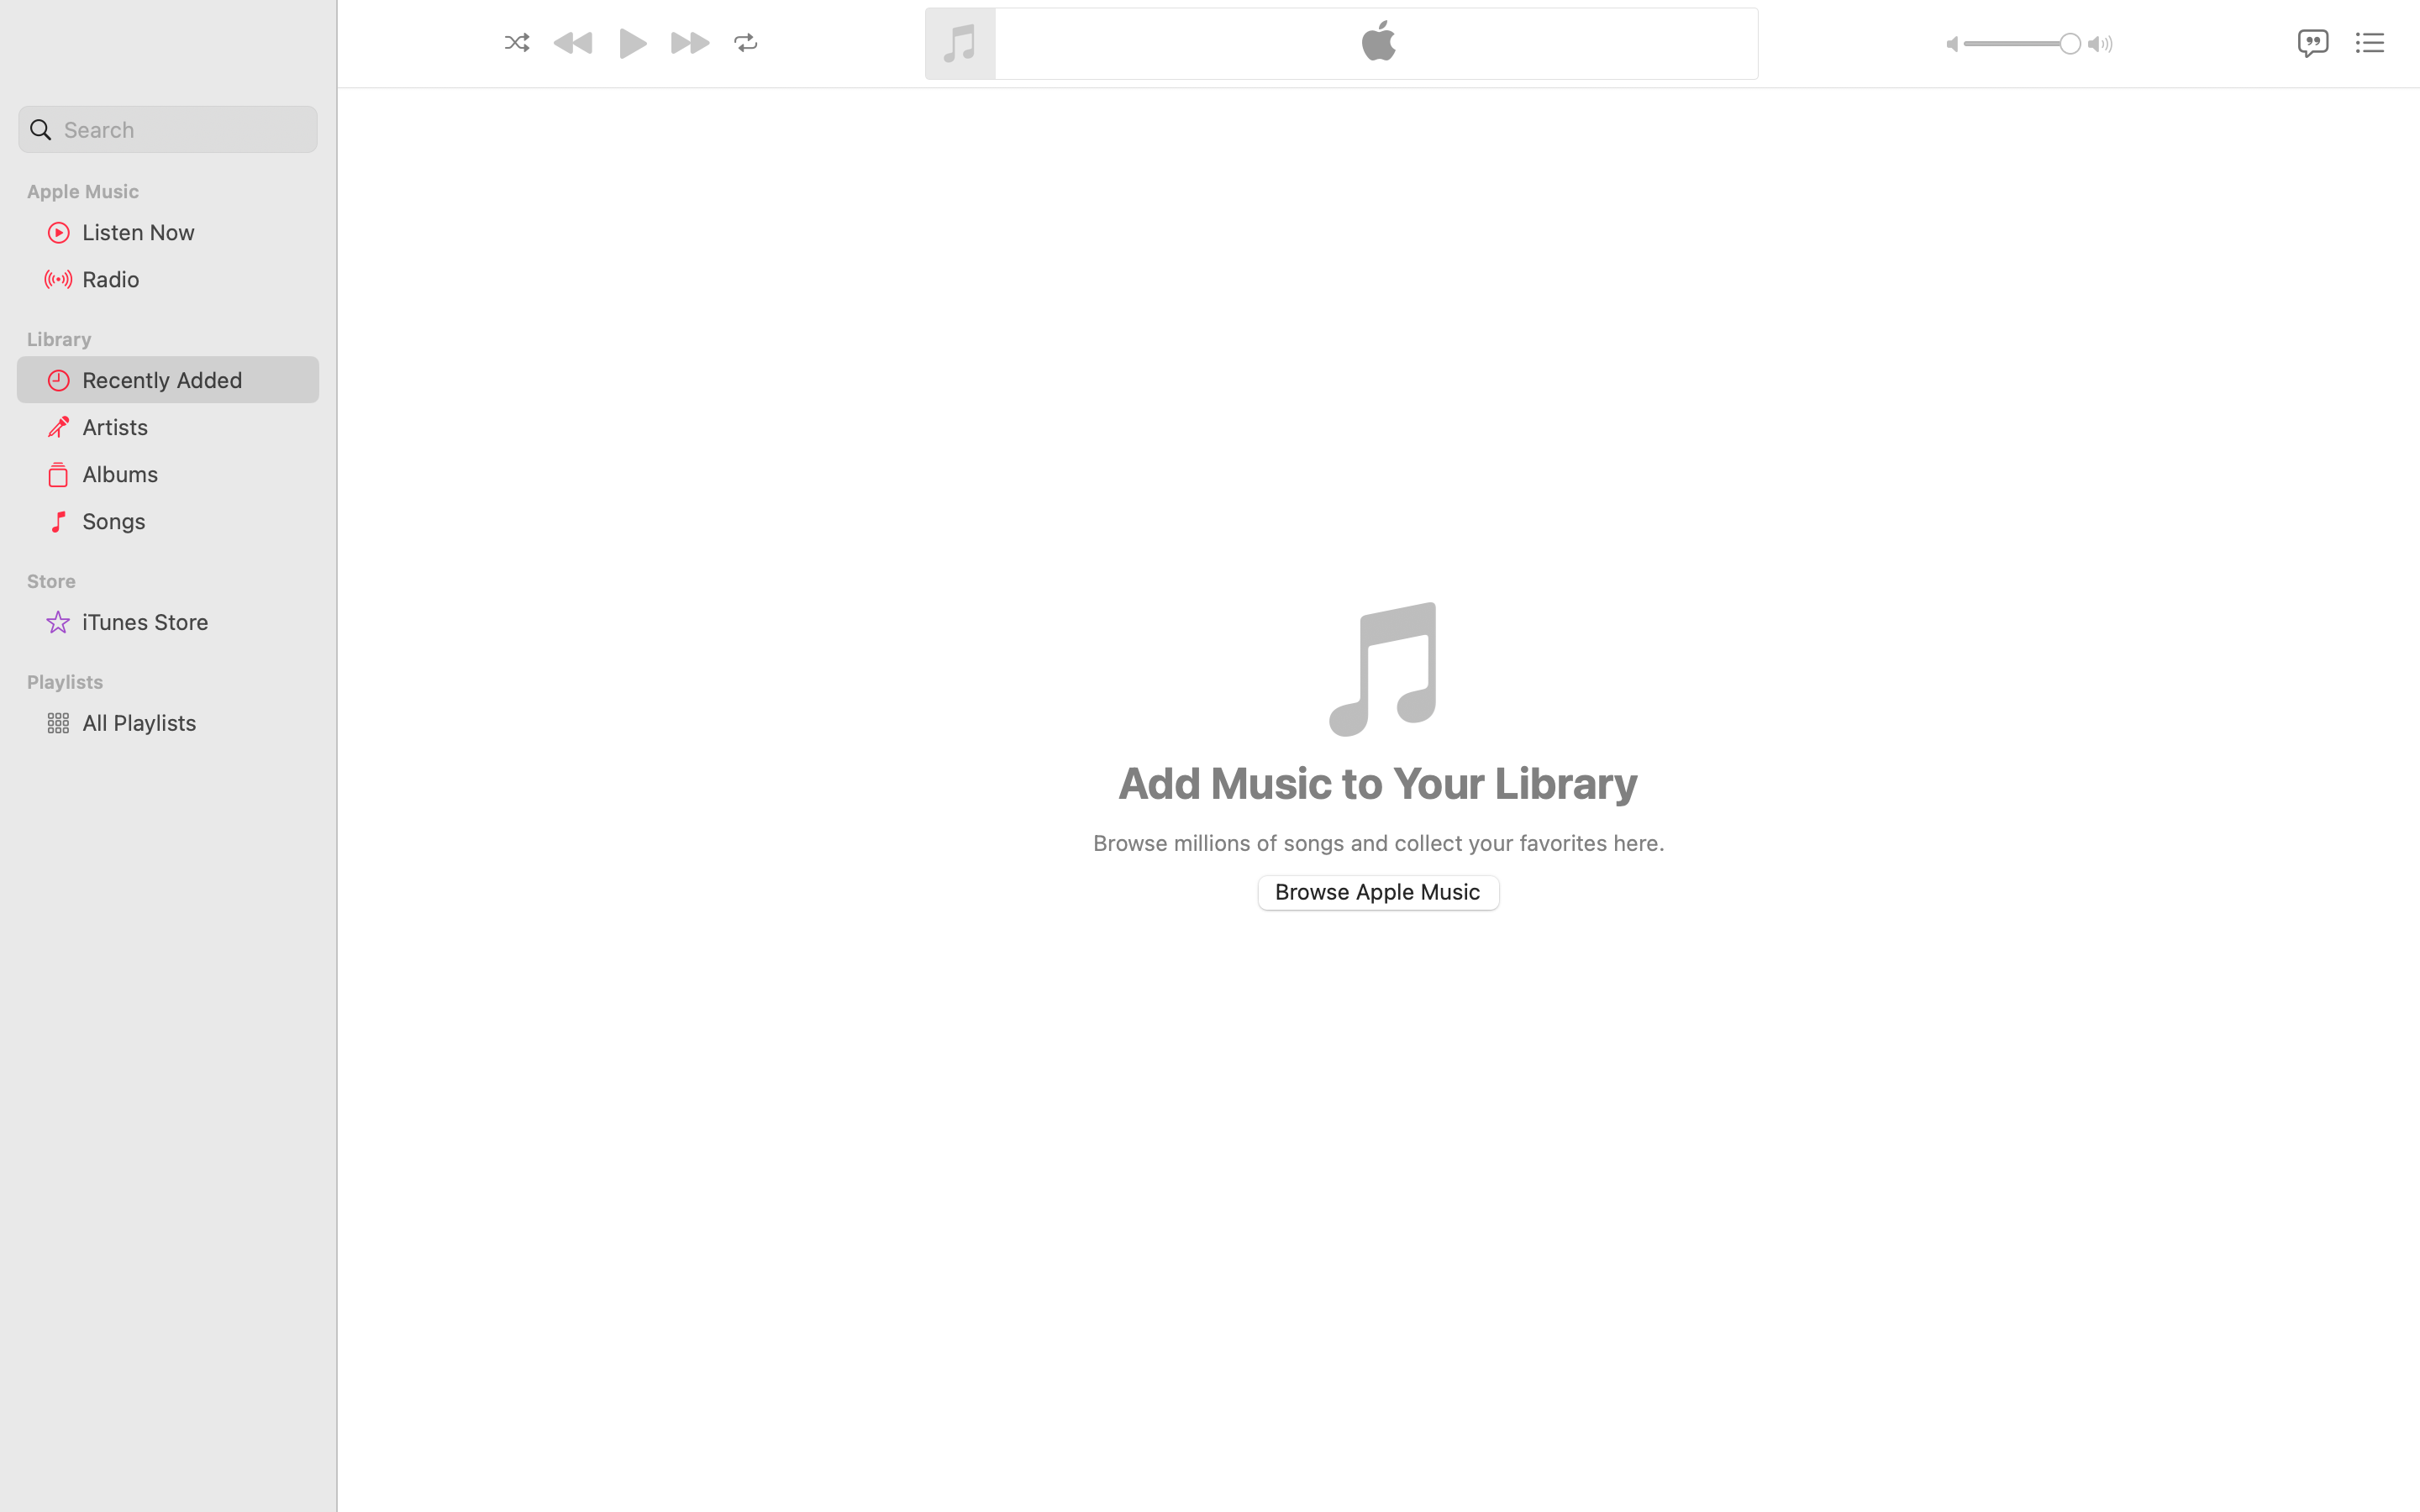 Image resolution: width=2420 pixels, height=1512 pixels. Describe the element at coordinates (178, 192) in the screenshot. I see `Apple Music` at that location.